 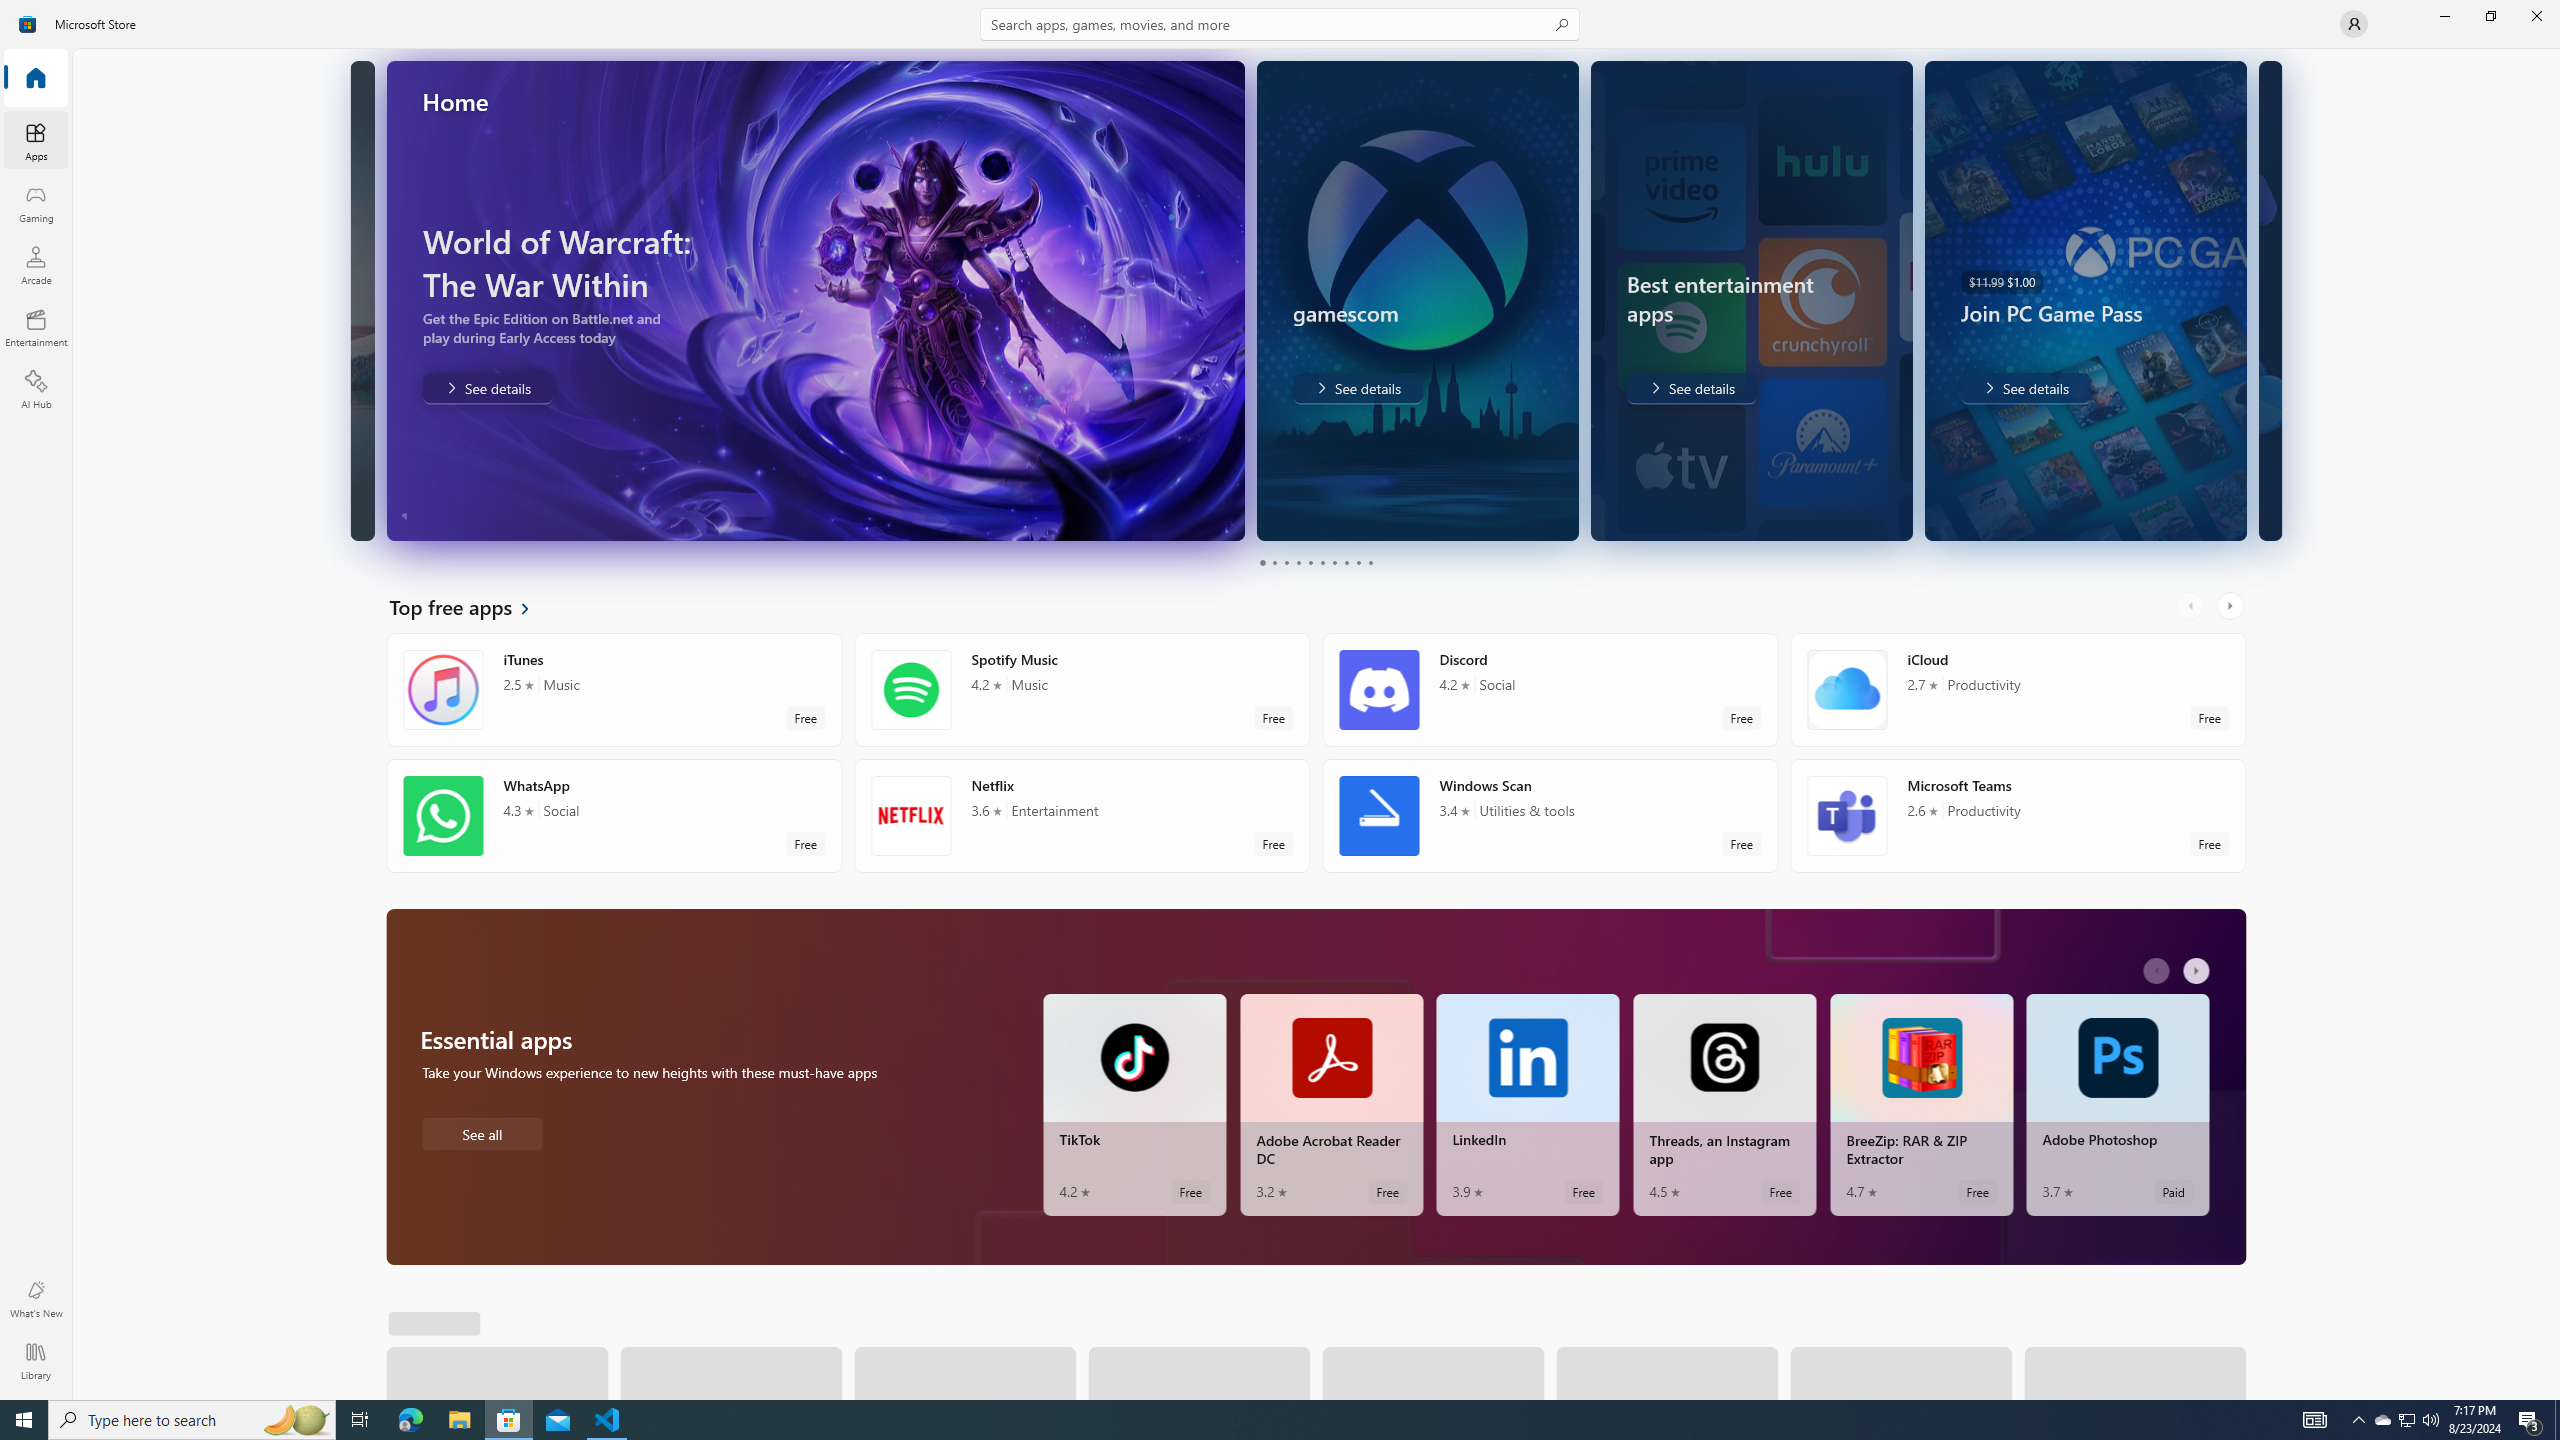 I want to click on See all  Essential apps, so click(x=482, y=1133).